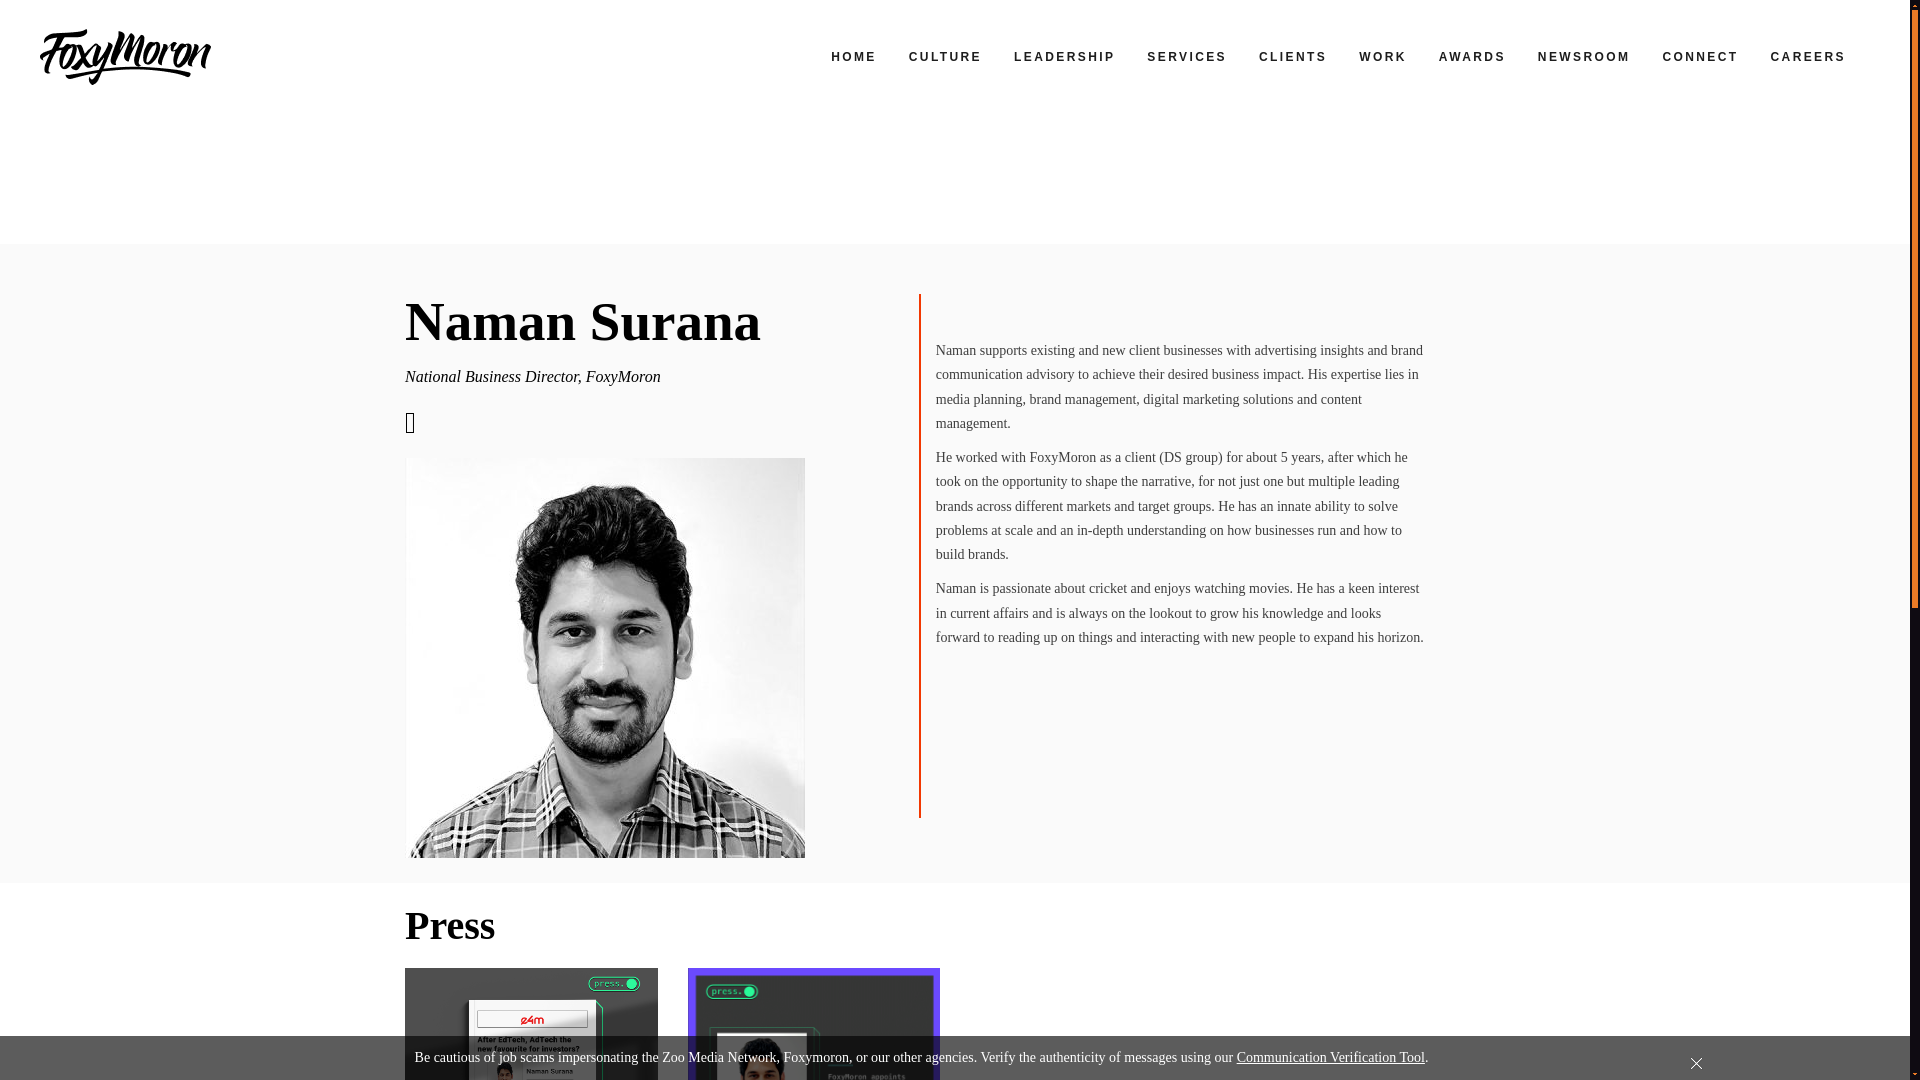 This screenshot has width=1920, height=1080. Describe the element at coordinates (1330, 1056) in the screenshot. I see `Communication Verification Tool` at that location.